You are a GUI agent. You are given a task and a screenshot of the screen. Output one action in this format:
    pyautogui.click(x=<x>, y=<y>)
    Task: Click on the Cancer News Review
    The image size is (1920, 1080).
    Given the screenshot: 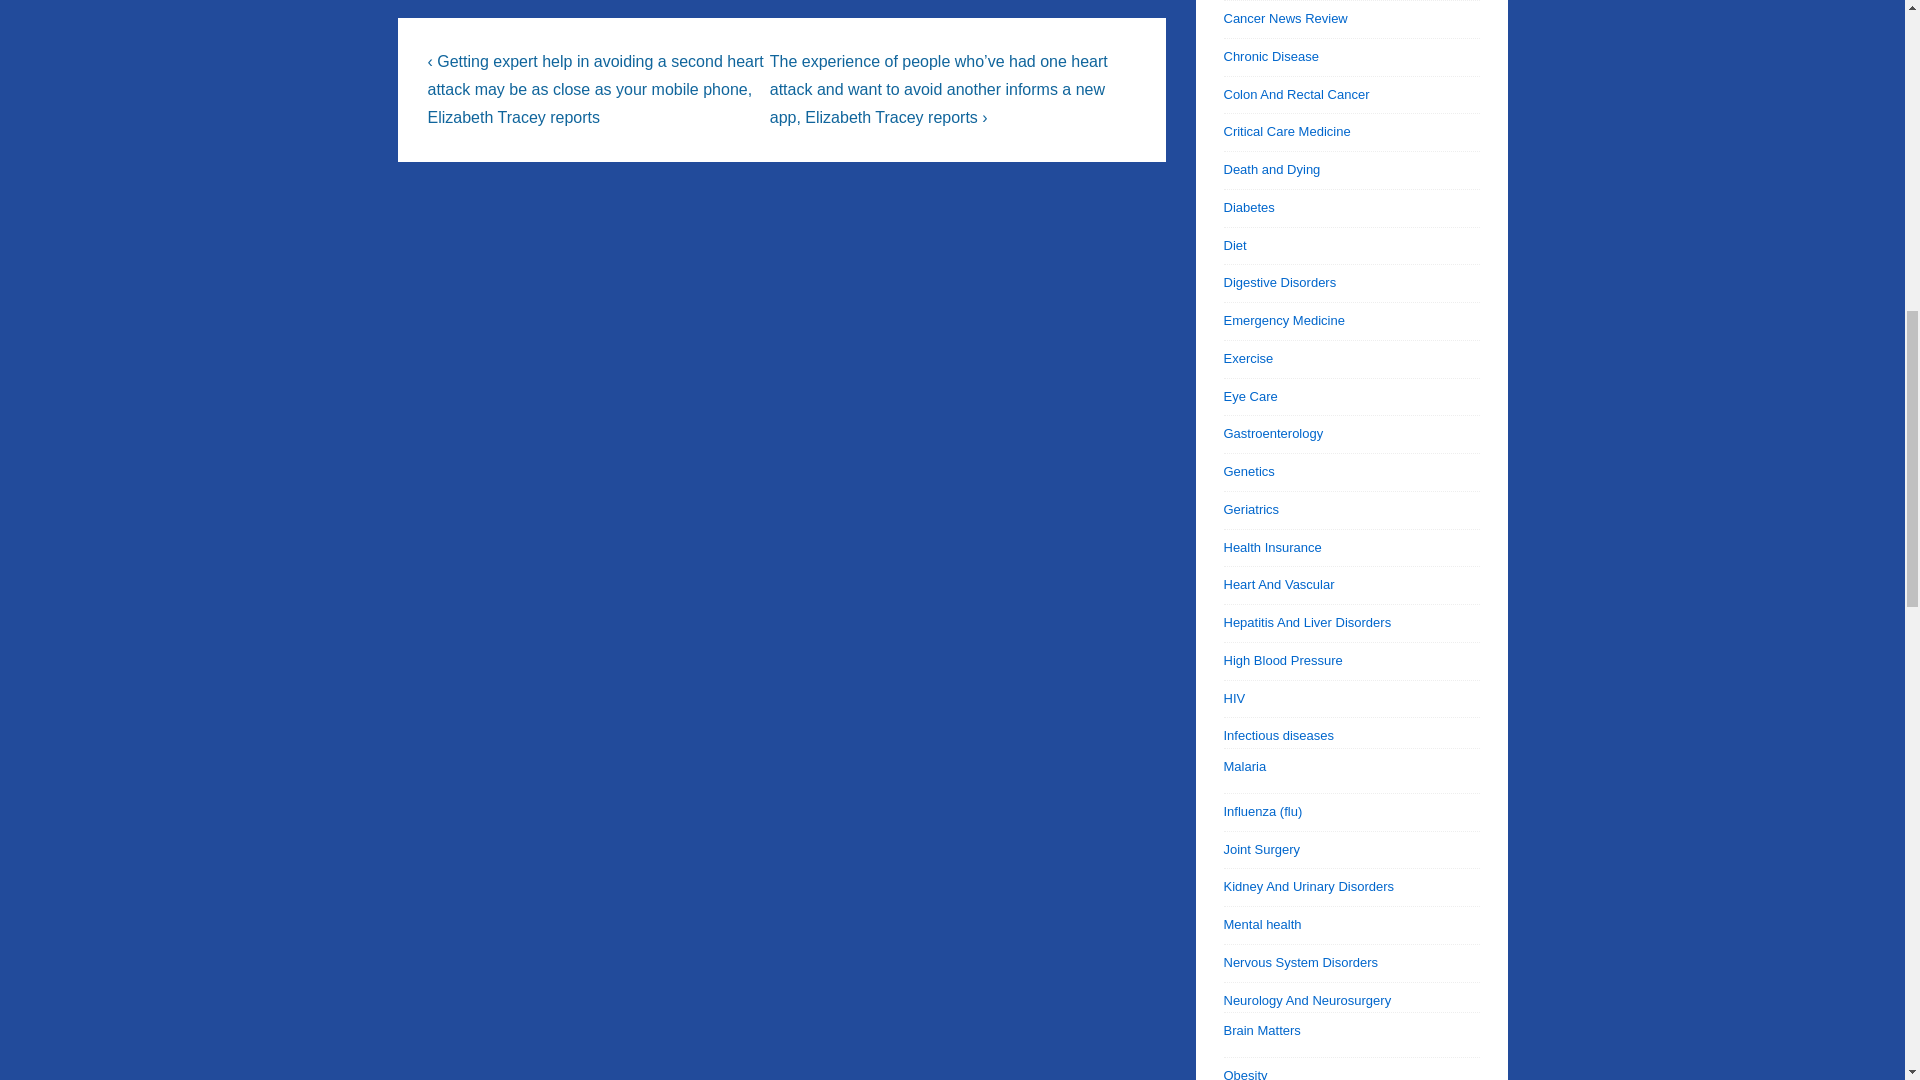 What is the action you would take?
    pyautogui.click(x=1286, y=18)
    